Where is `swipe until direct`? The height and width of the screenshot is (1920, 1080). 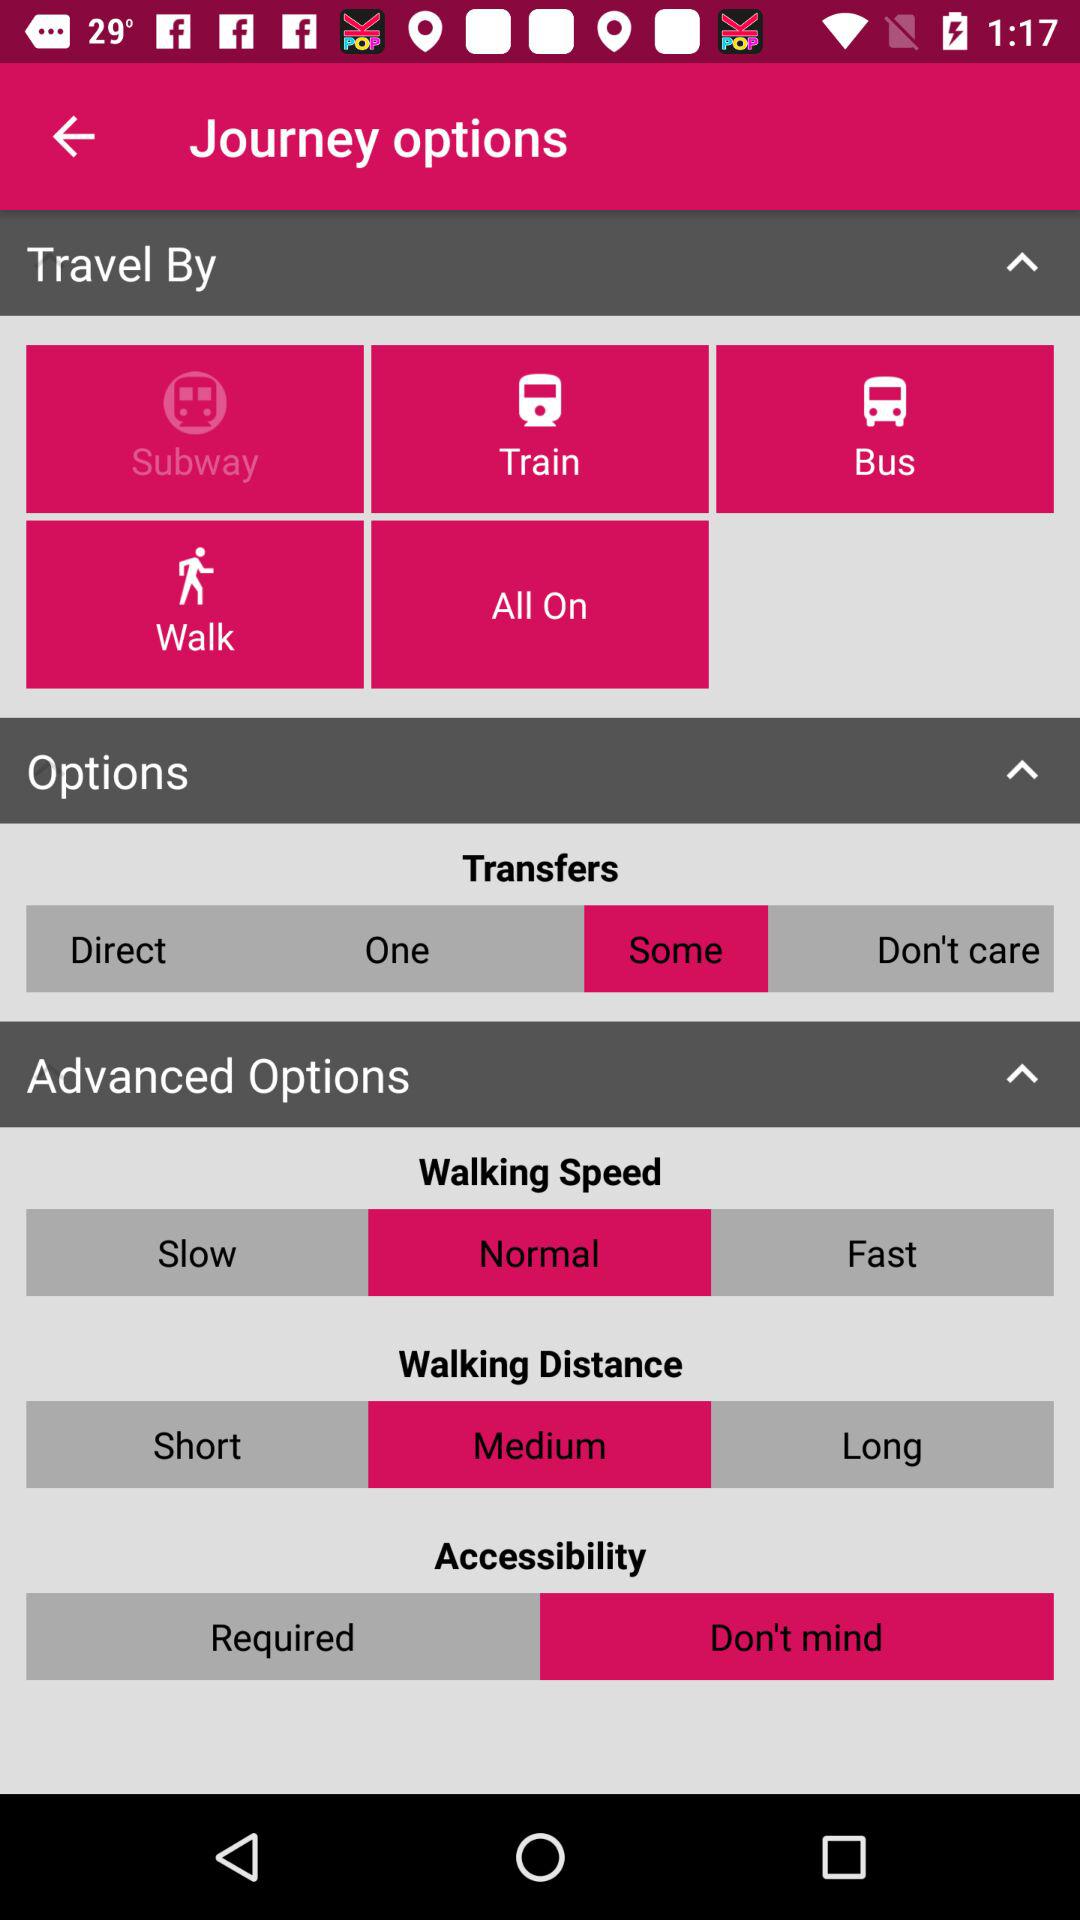 swipe until direct is located at coordinates (118, 948).